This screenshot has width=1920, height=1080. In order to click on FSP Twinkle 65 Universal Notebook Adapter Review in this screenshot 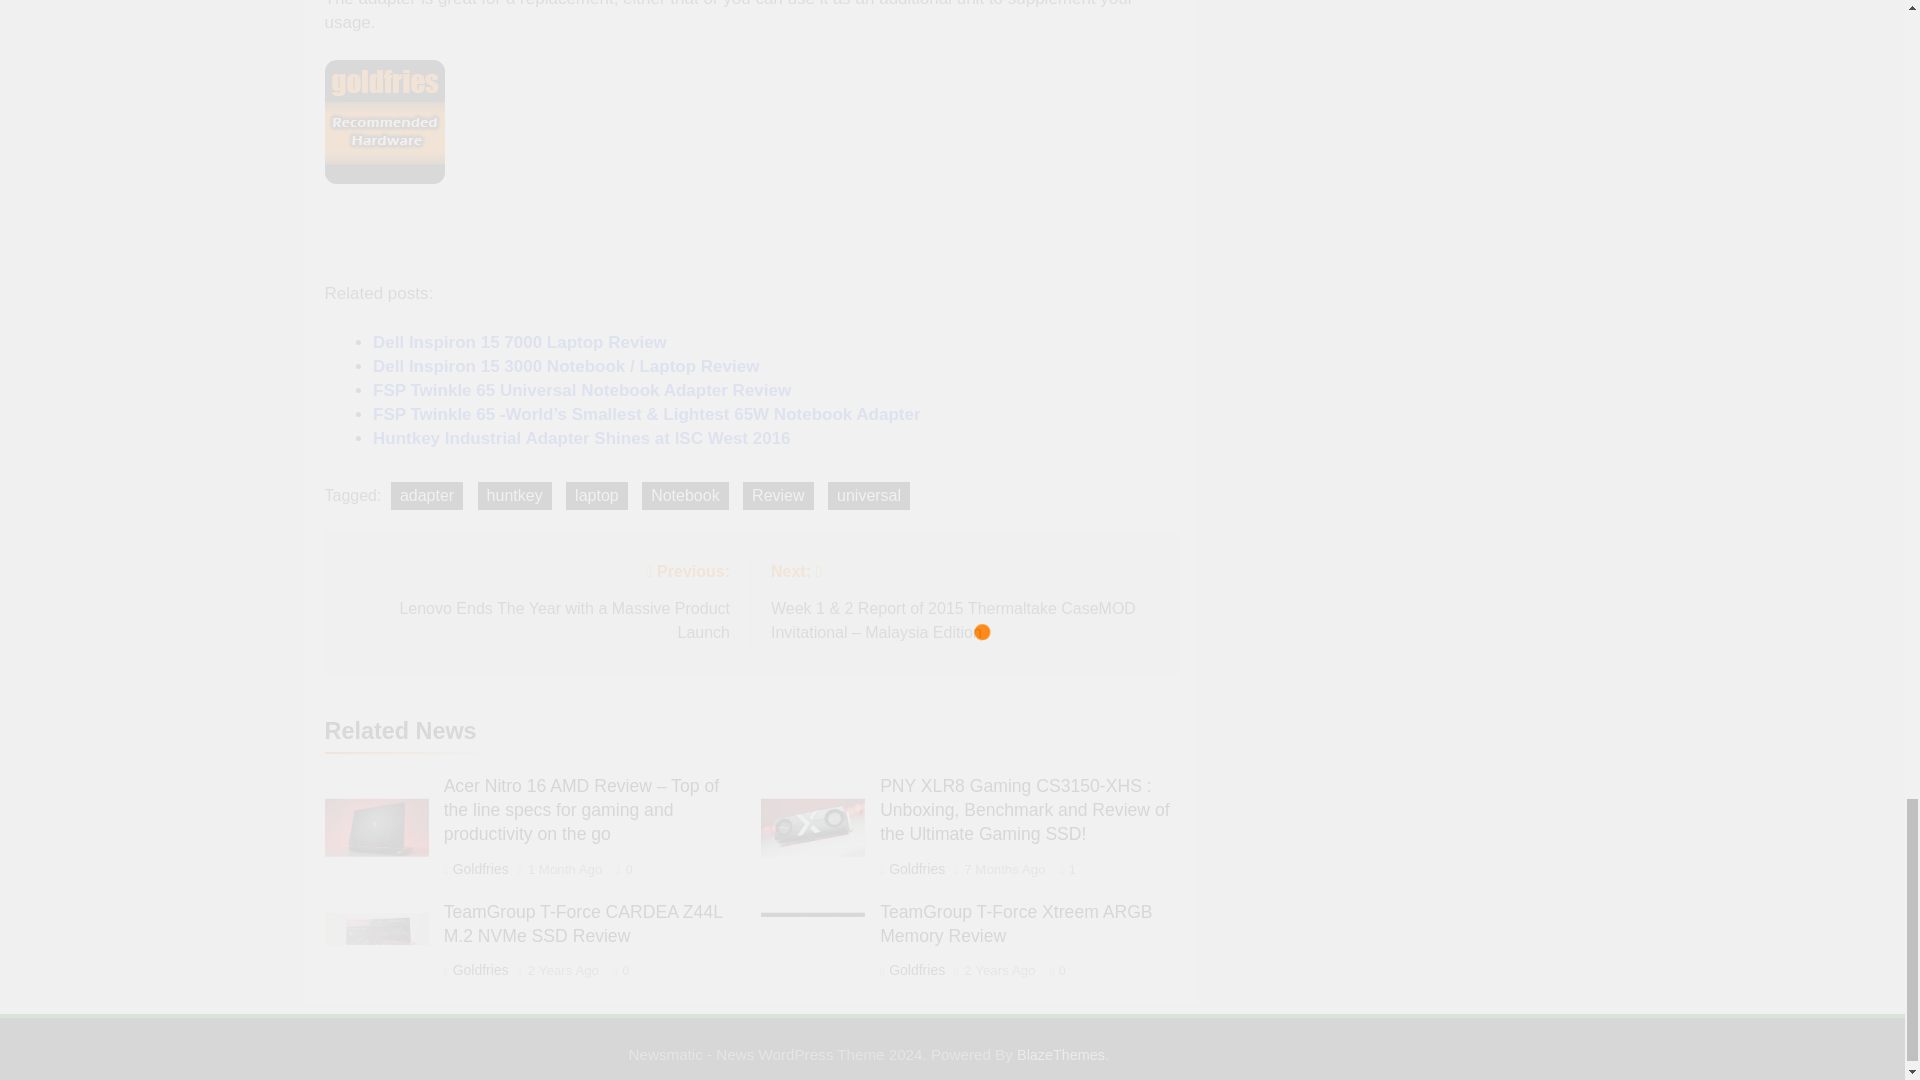, I will do `click(519, 342)`.